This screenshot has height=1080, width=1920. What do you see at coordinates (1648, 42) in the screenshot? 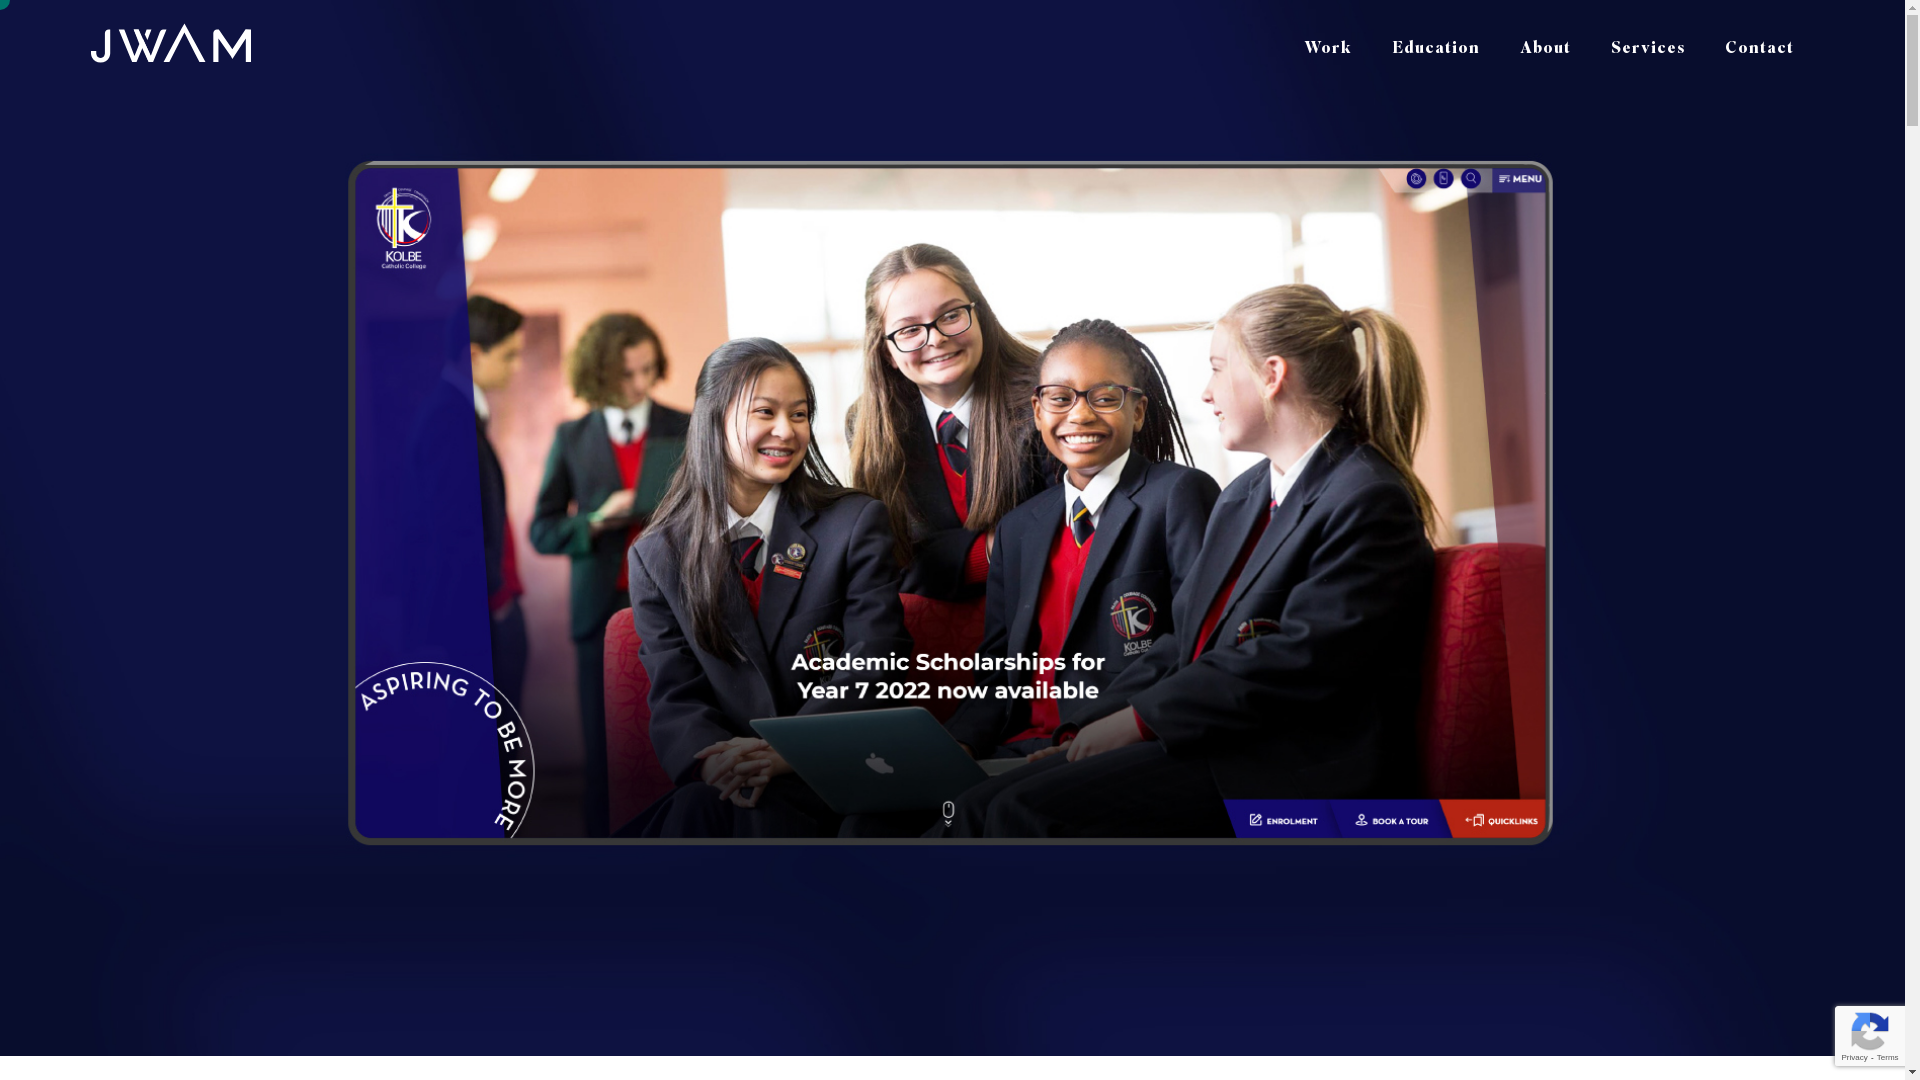
I see `Services` at bounding box center [1648, 42].